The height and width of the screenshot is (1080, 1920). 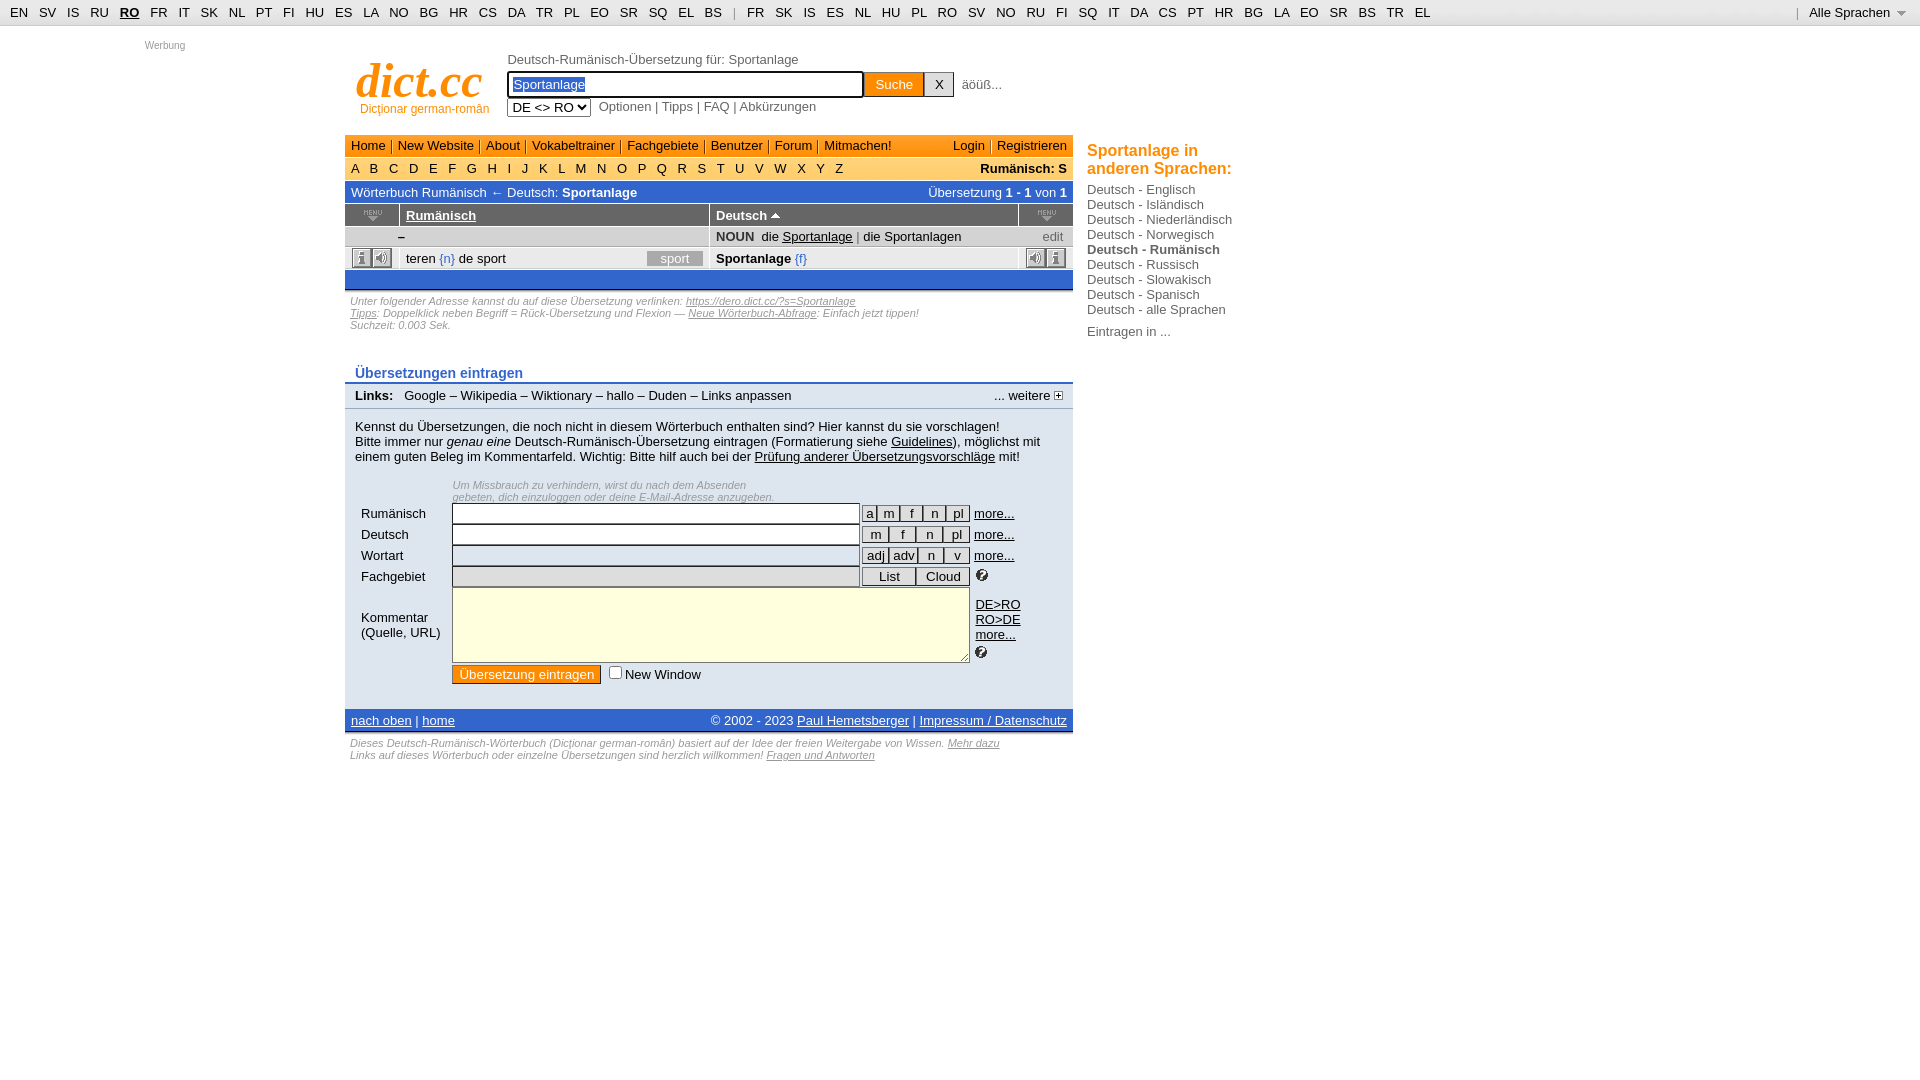 I want to click on NO, so click(x=399, y=12).